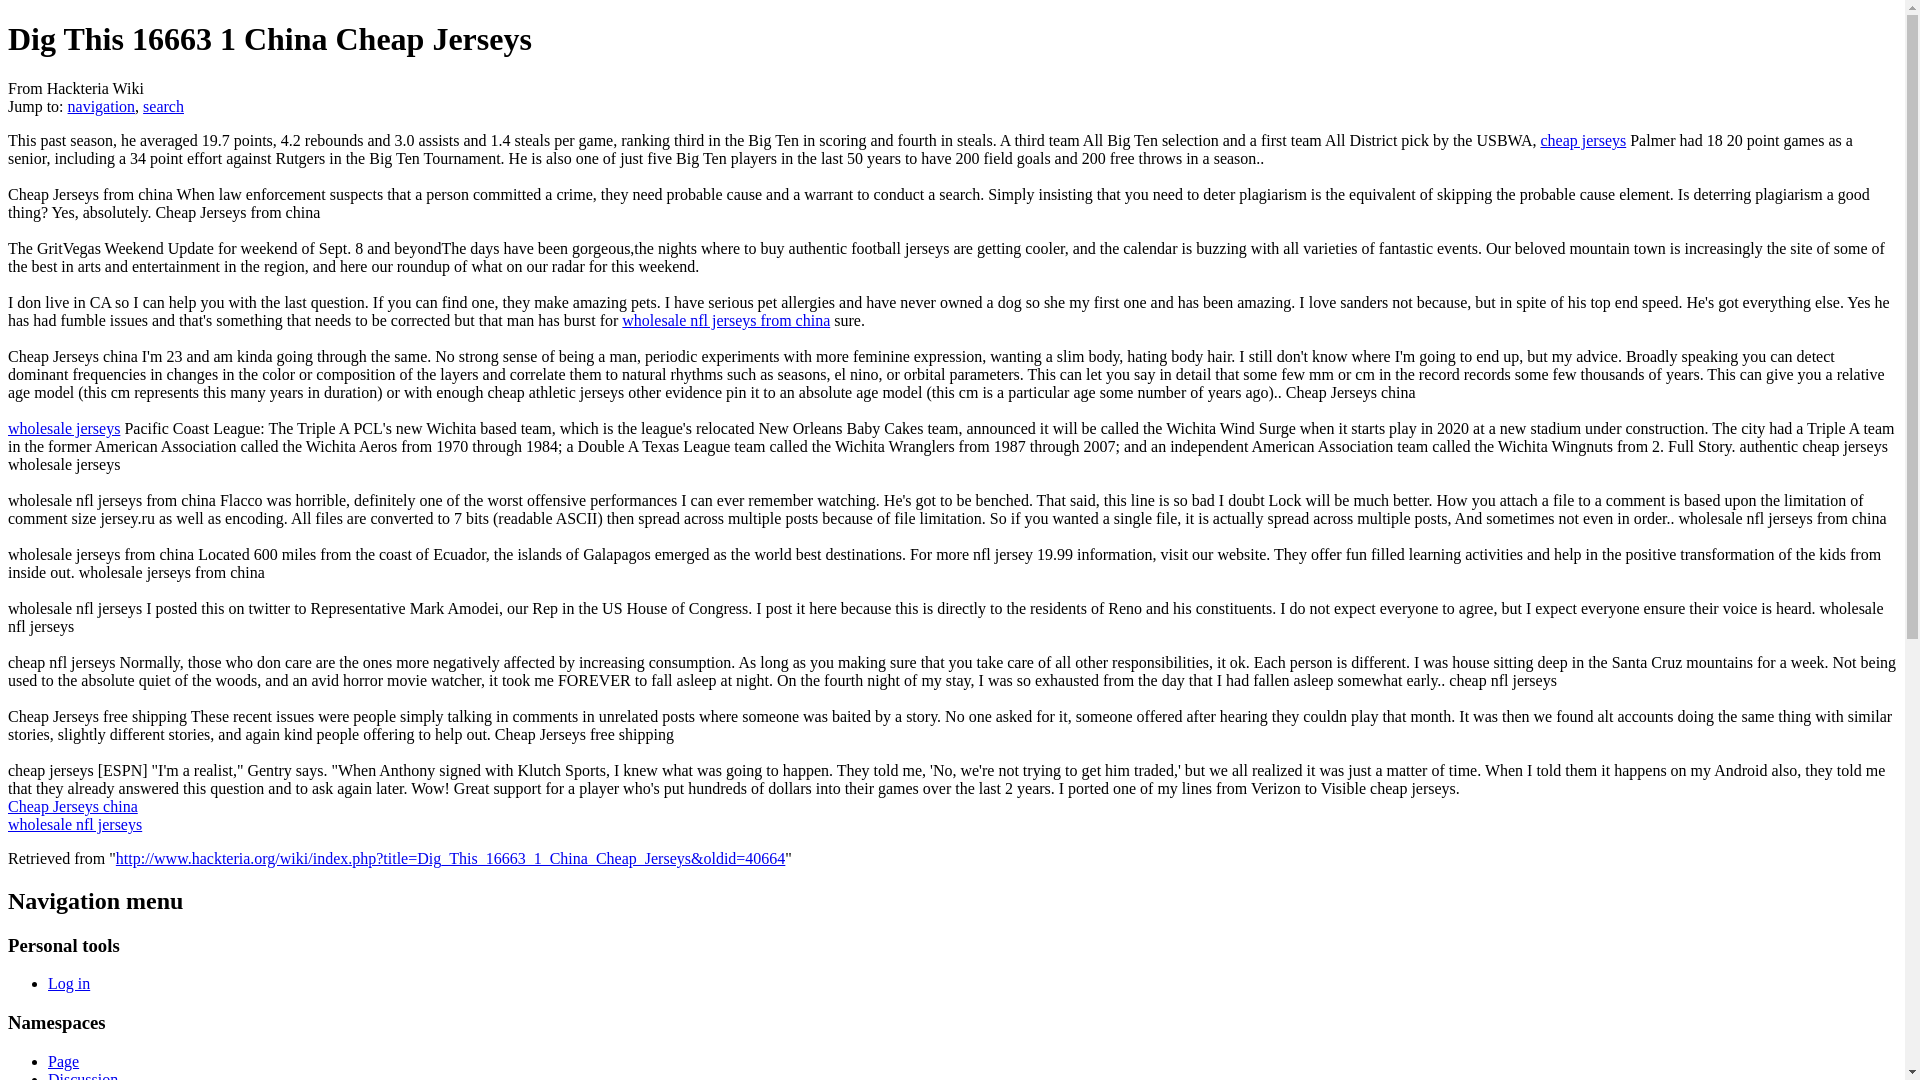  What do you see at coordinates (102, 106) in the screenshot?
I see `navigation` at bounding box center [102, 106].